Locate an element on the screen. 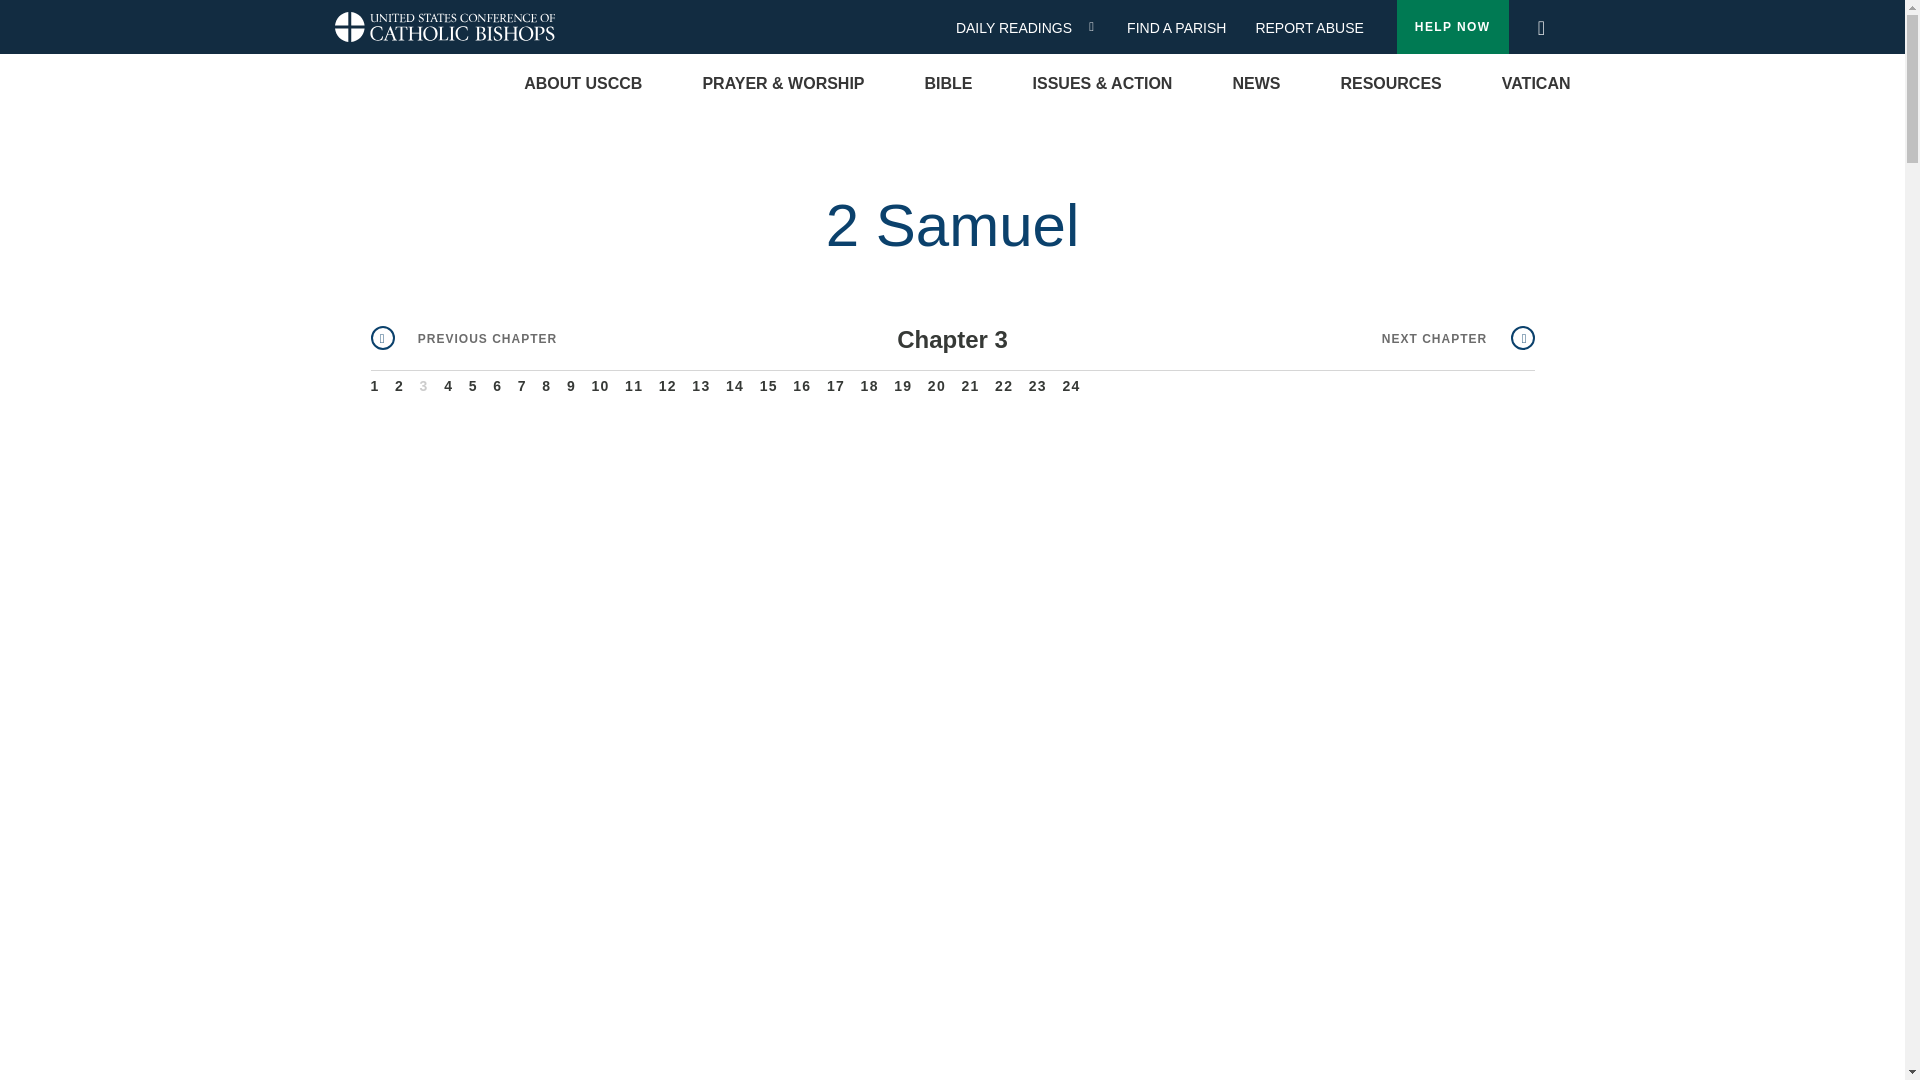 This screenshot has width=1920, height=1080. Search is located at coordinates (1540, 22).